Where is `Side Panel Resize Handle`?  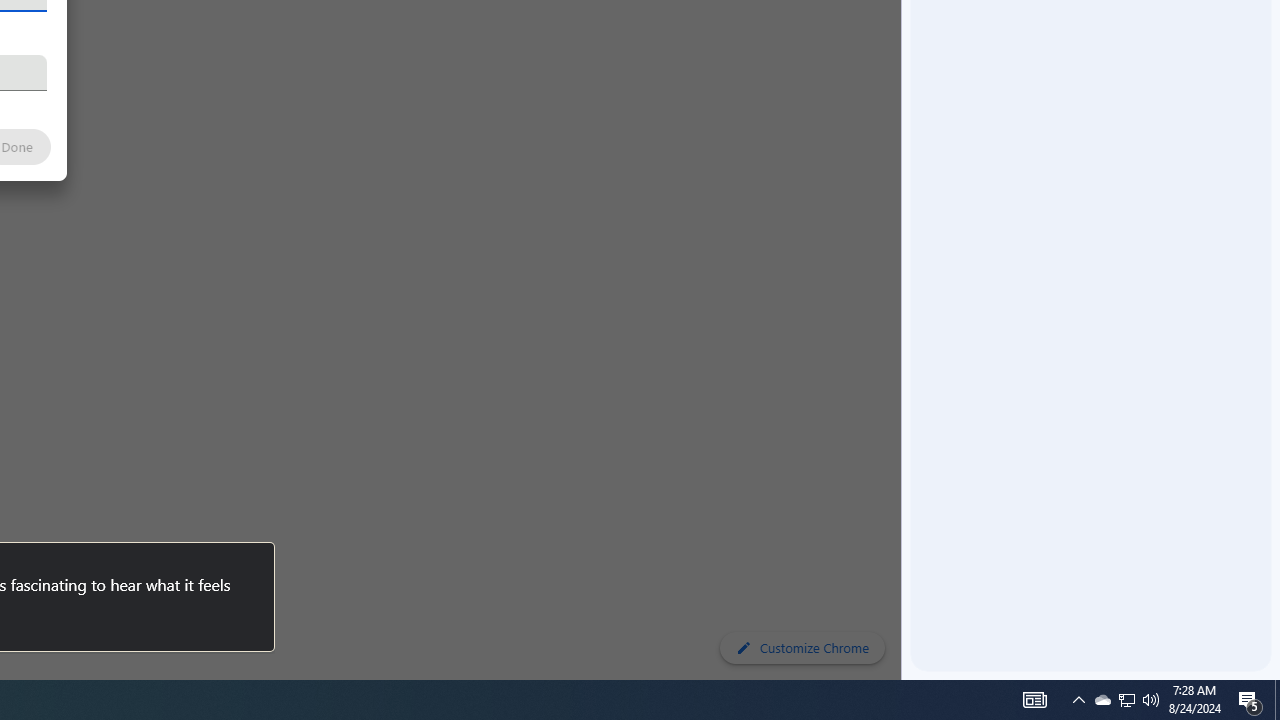
Side Panel Resize Handle is located at coordinates (905, 40).